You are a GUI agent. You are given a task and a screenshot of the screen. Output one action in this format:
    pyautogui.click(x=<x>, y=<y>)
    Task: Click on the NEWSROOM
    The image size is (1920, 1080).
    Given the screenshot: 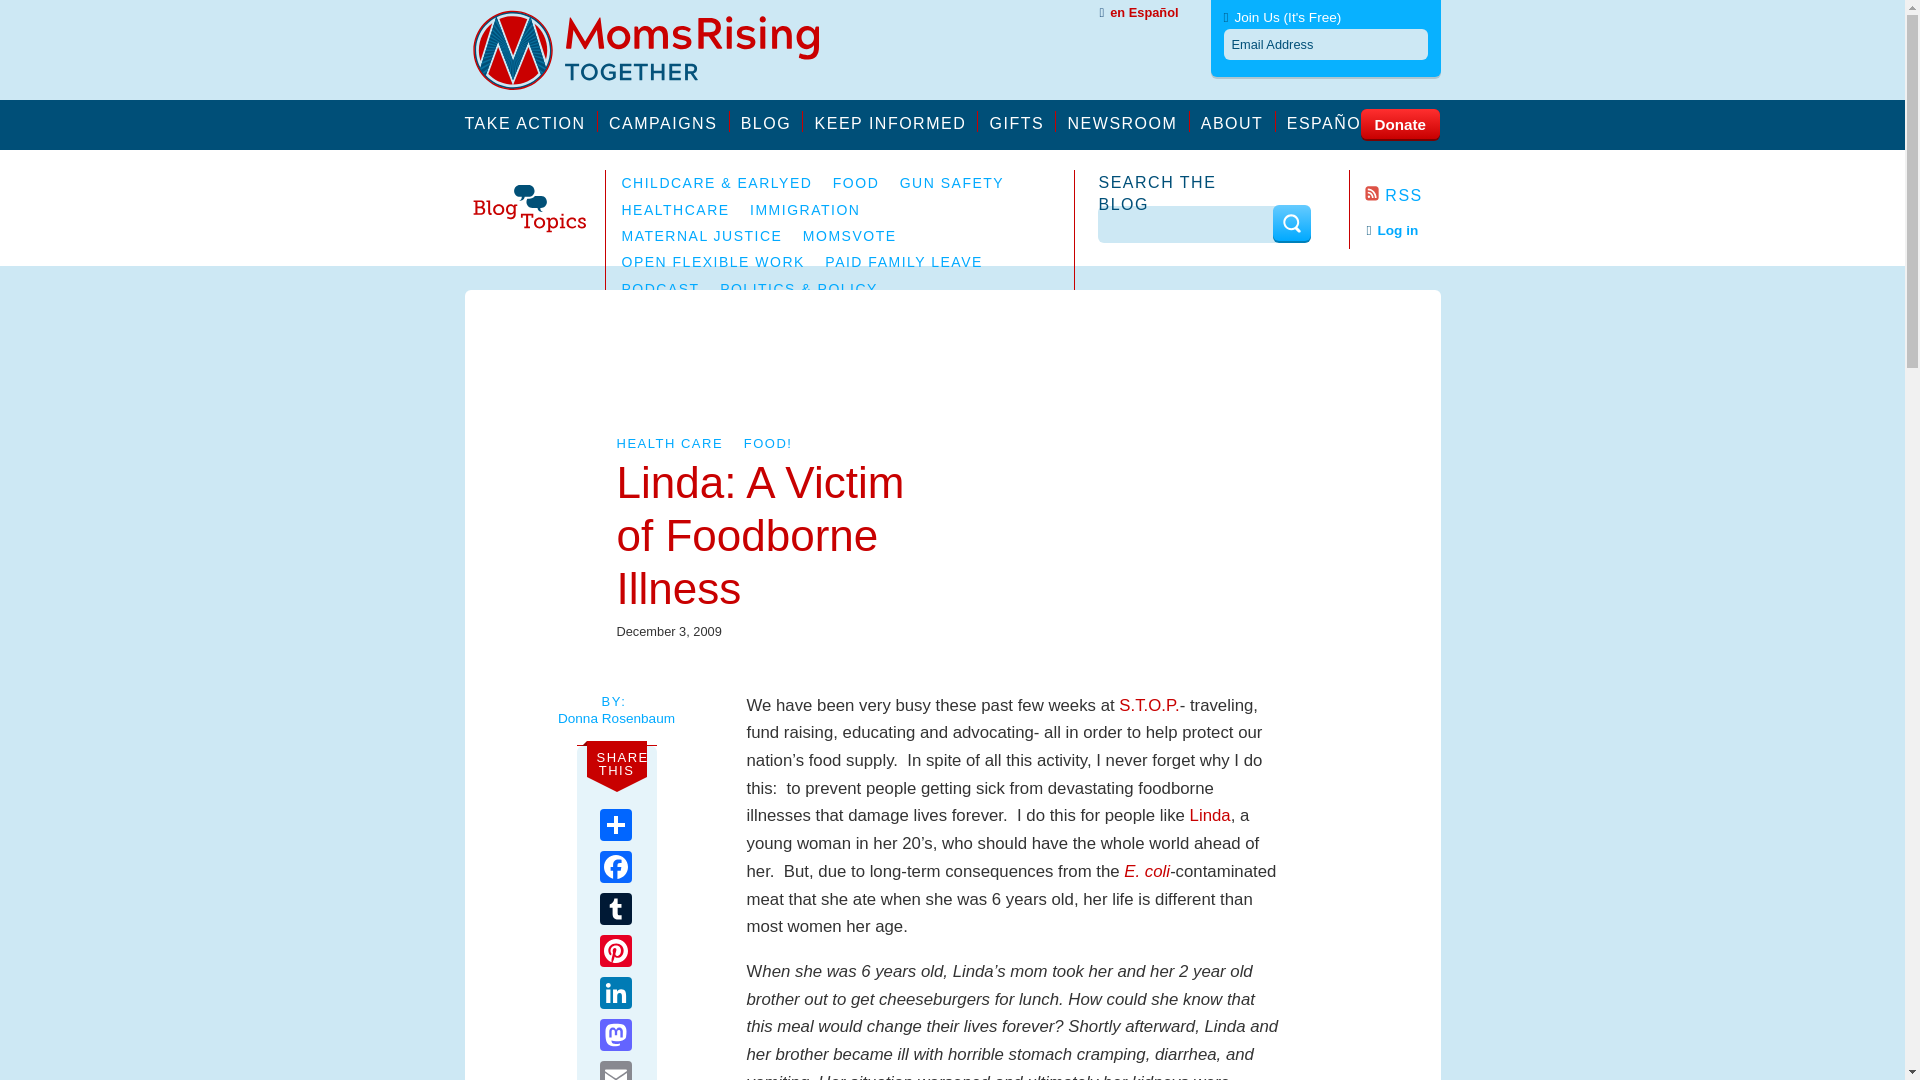 What is the action you would take?
    pyautogui.click(x=1128, y=121)
    